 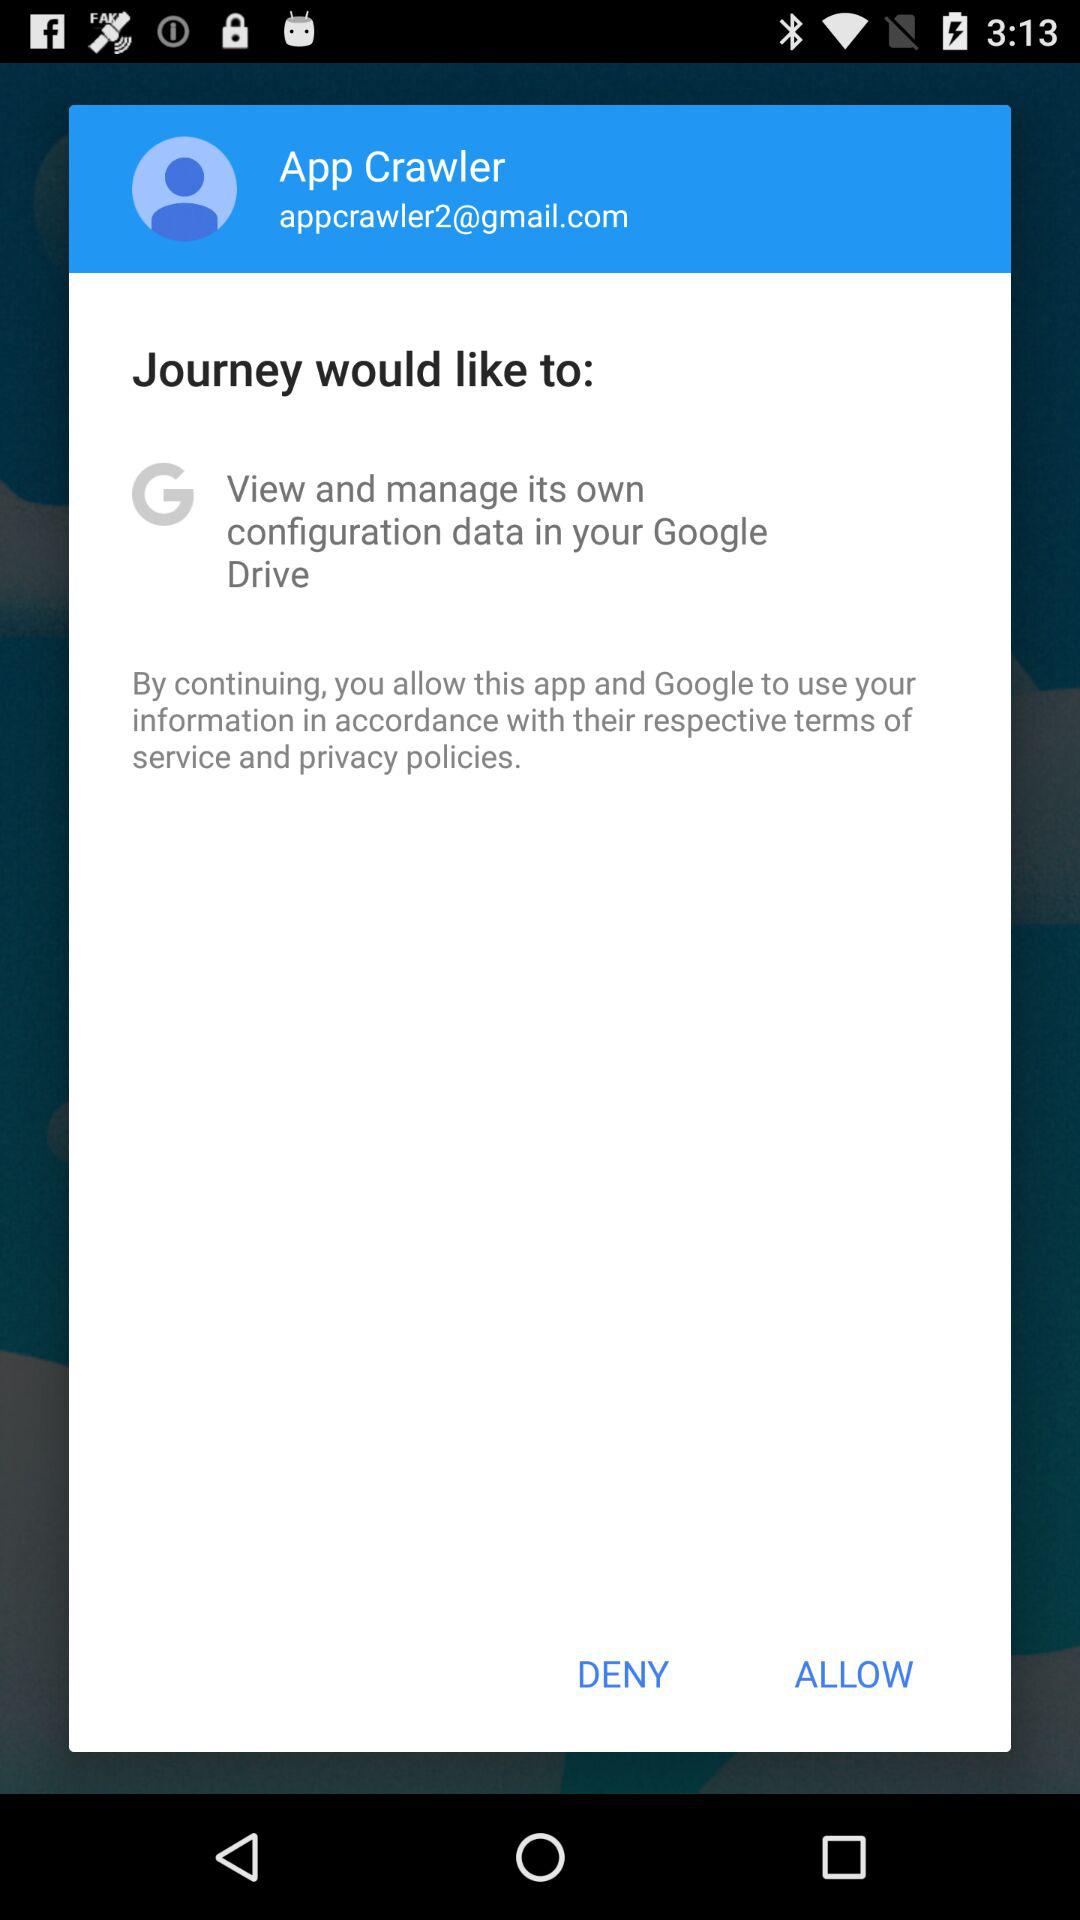 What do you see at coordinates (540, 530) in the screenshot?
I see `scroll until the view and manage icon` at bounding box center [540, 530].